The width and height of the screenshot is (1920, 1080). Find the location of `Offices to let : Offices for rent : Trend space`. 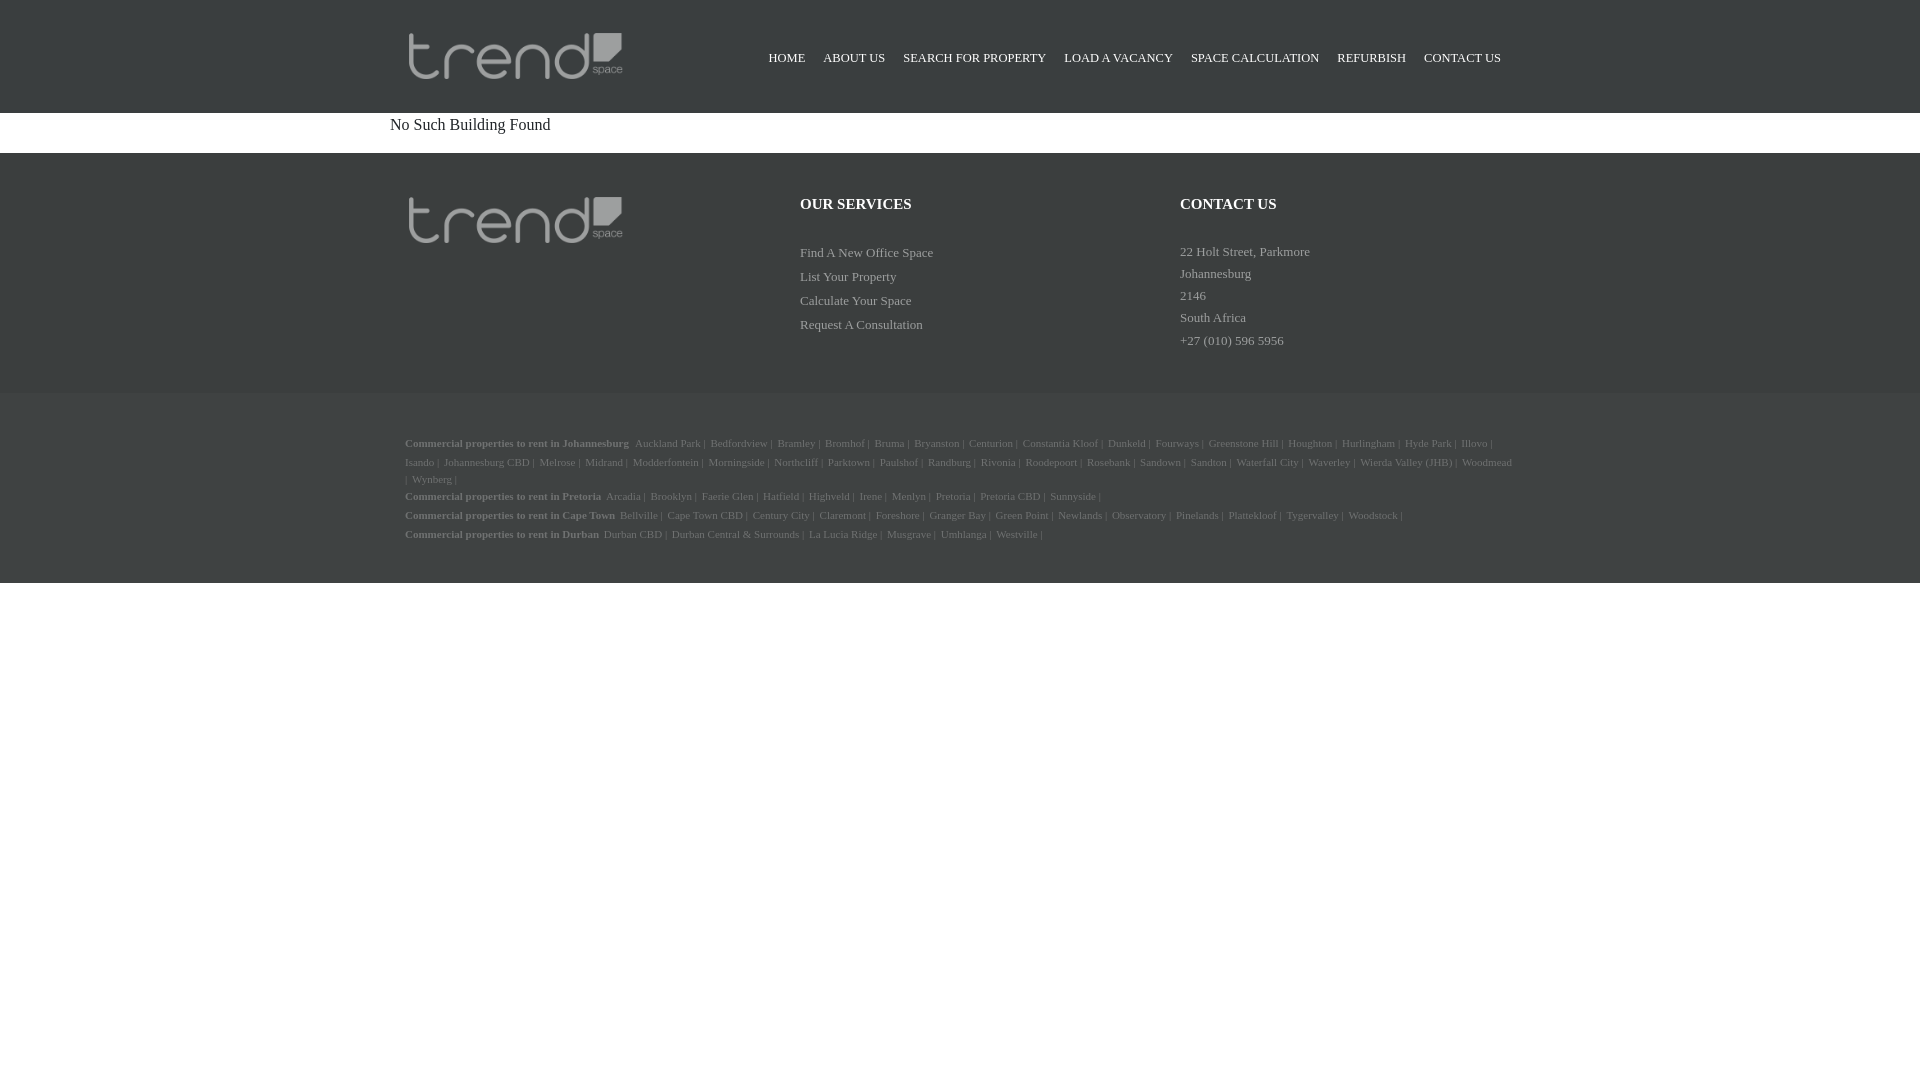

Offices to let : Offices for rent : Trend space is located at coordinates (516, 220).